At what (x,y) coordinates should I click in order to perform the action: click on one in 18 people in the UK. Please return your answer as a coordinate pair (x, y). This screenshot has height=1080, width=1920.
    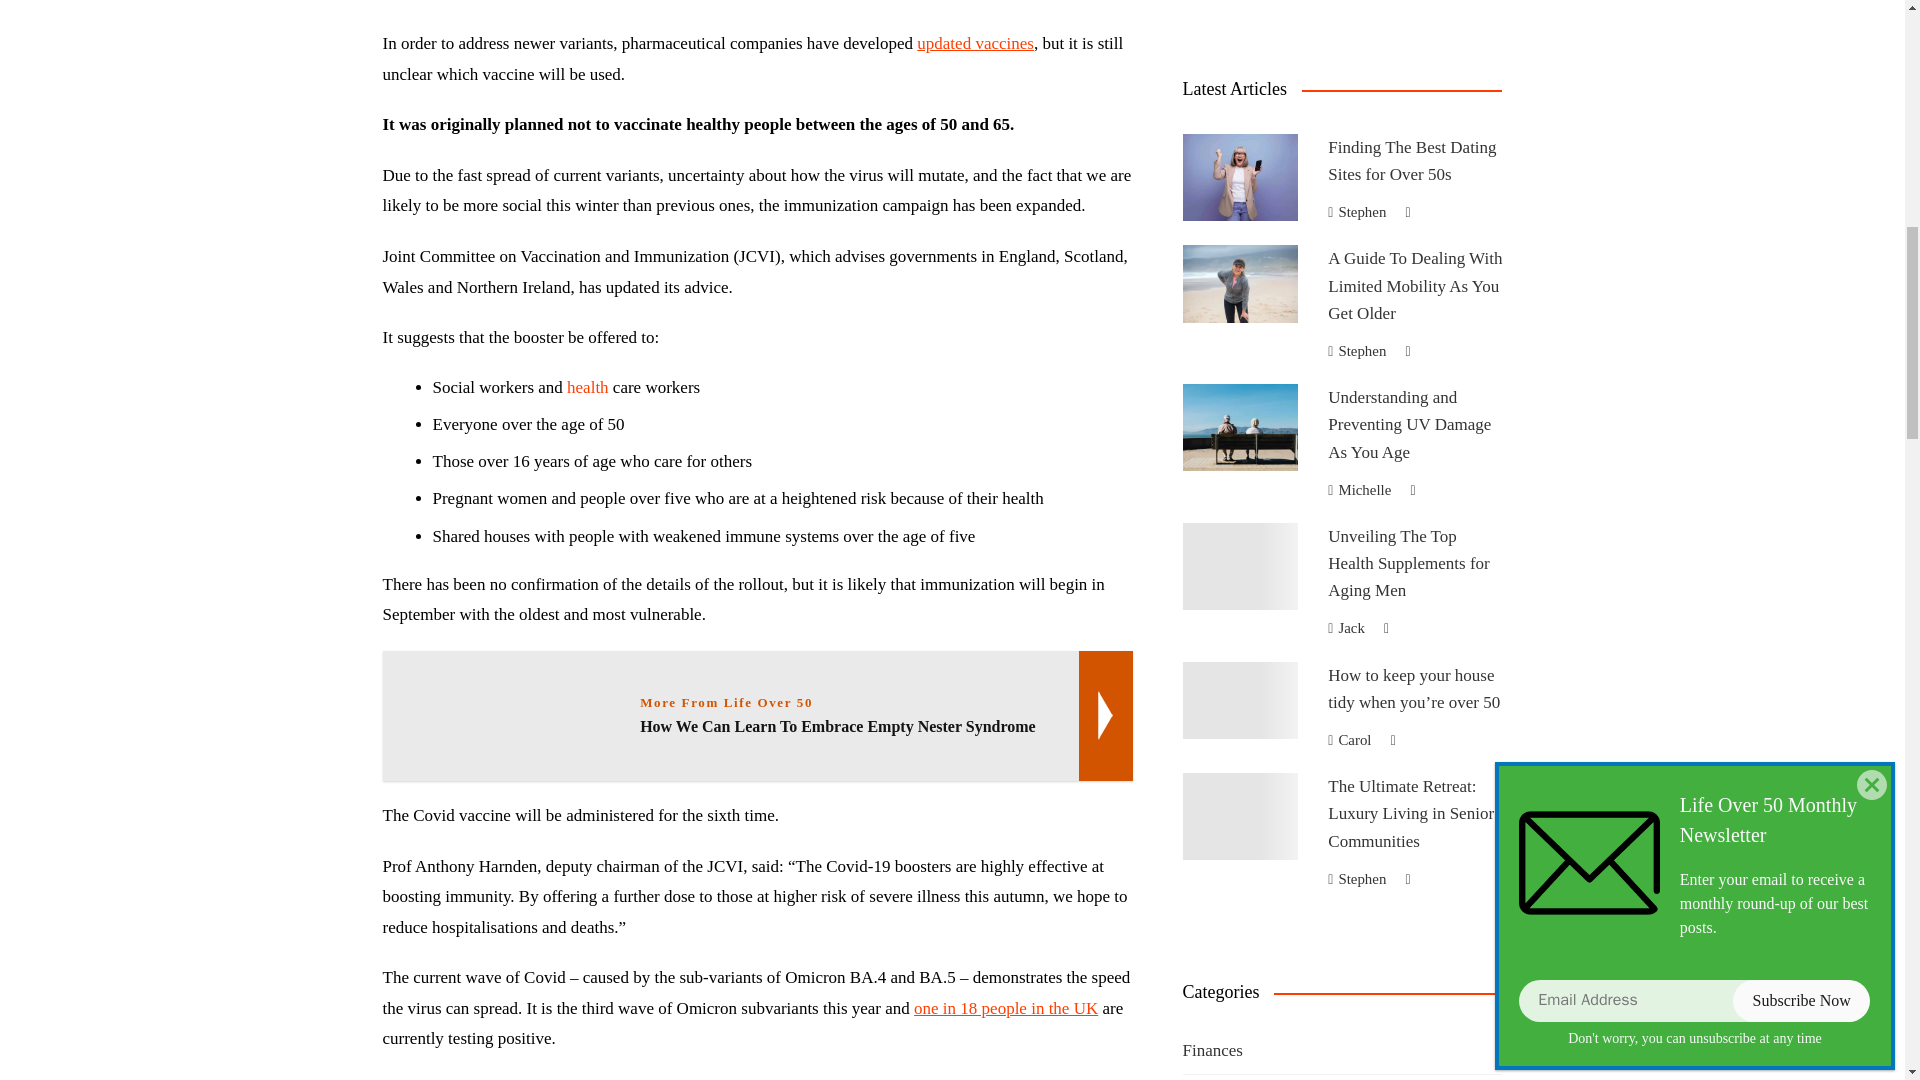
    Looking at the image, I should click on (1006, 1008).